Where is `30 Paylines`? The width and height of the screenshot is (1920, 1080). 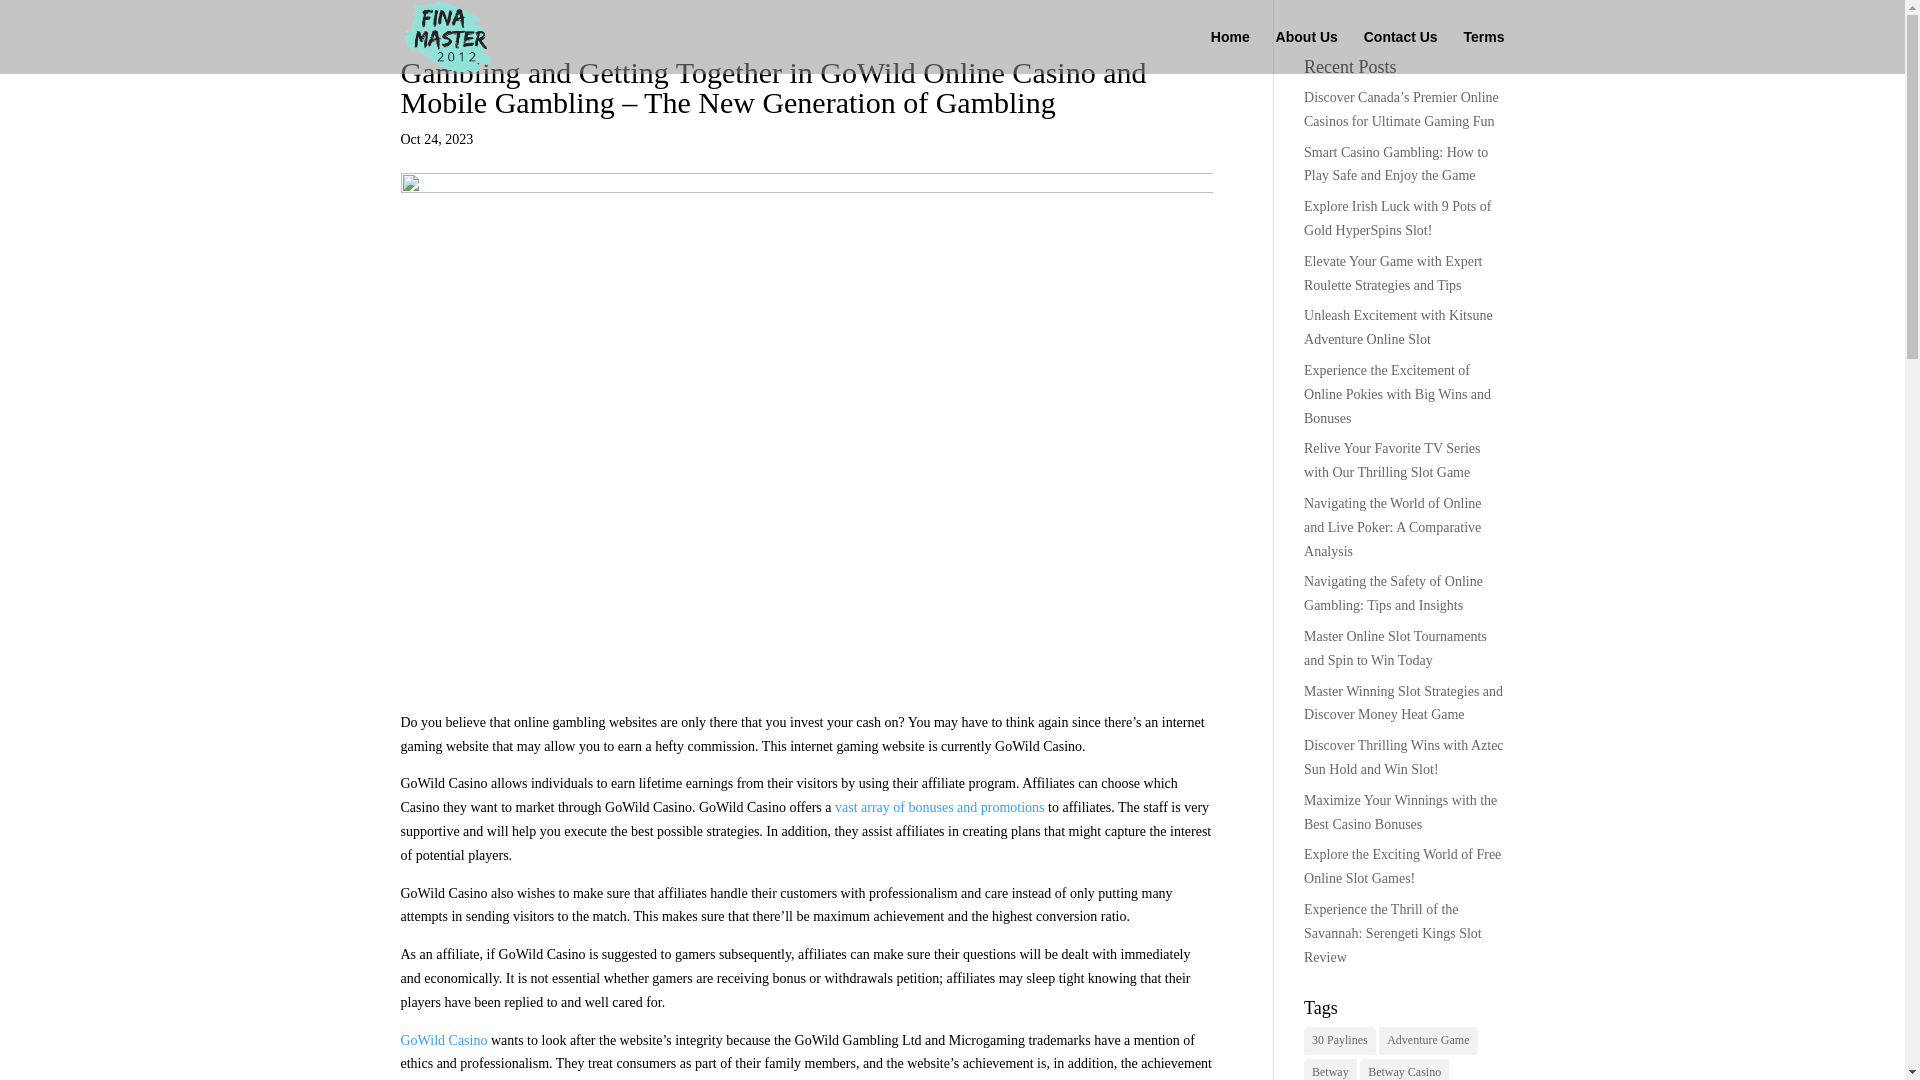 30 Paylines is located at coordinates (1340, 1041).